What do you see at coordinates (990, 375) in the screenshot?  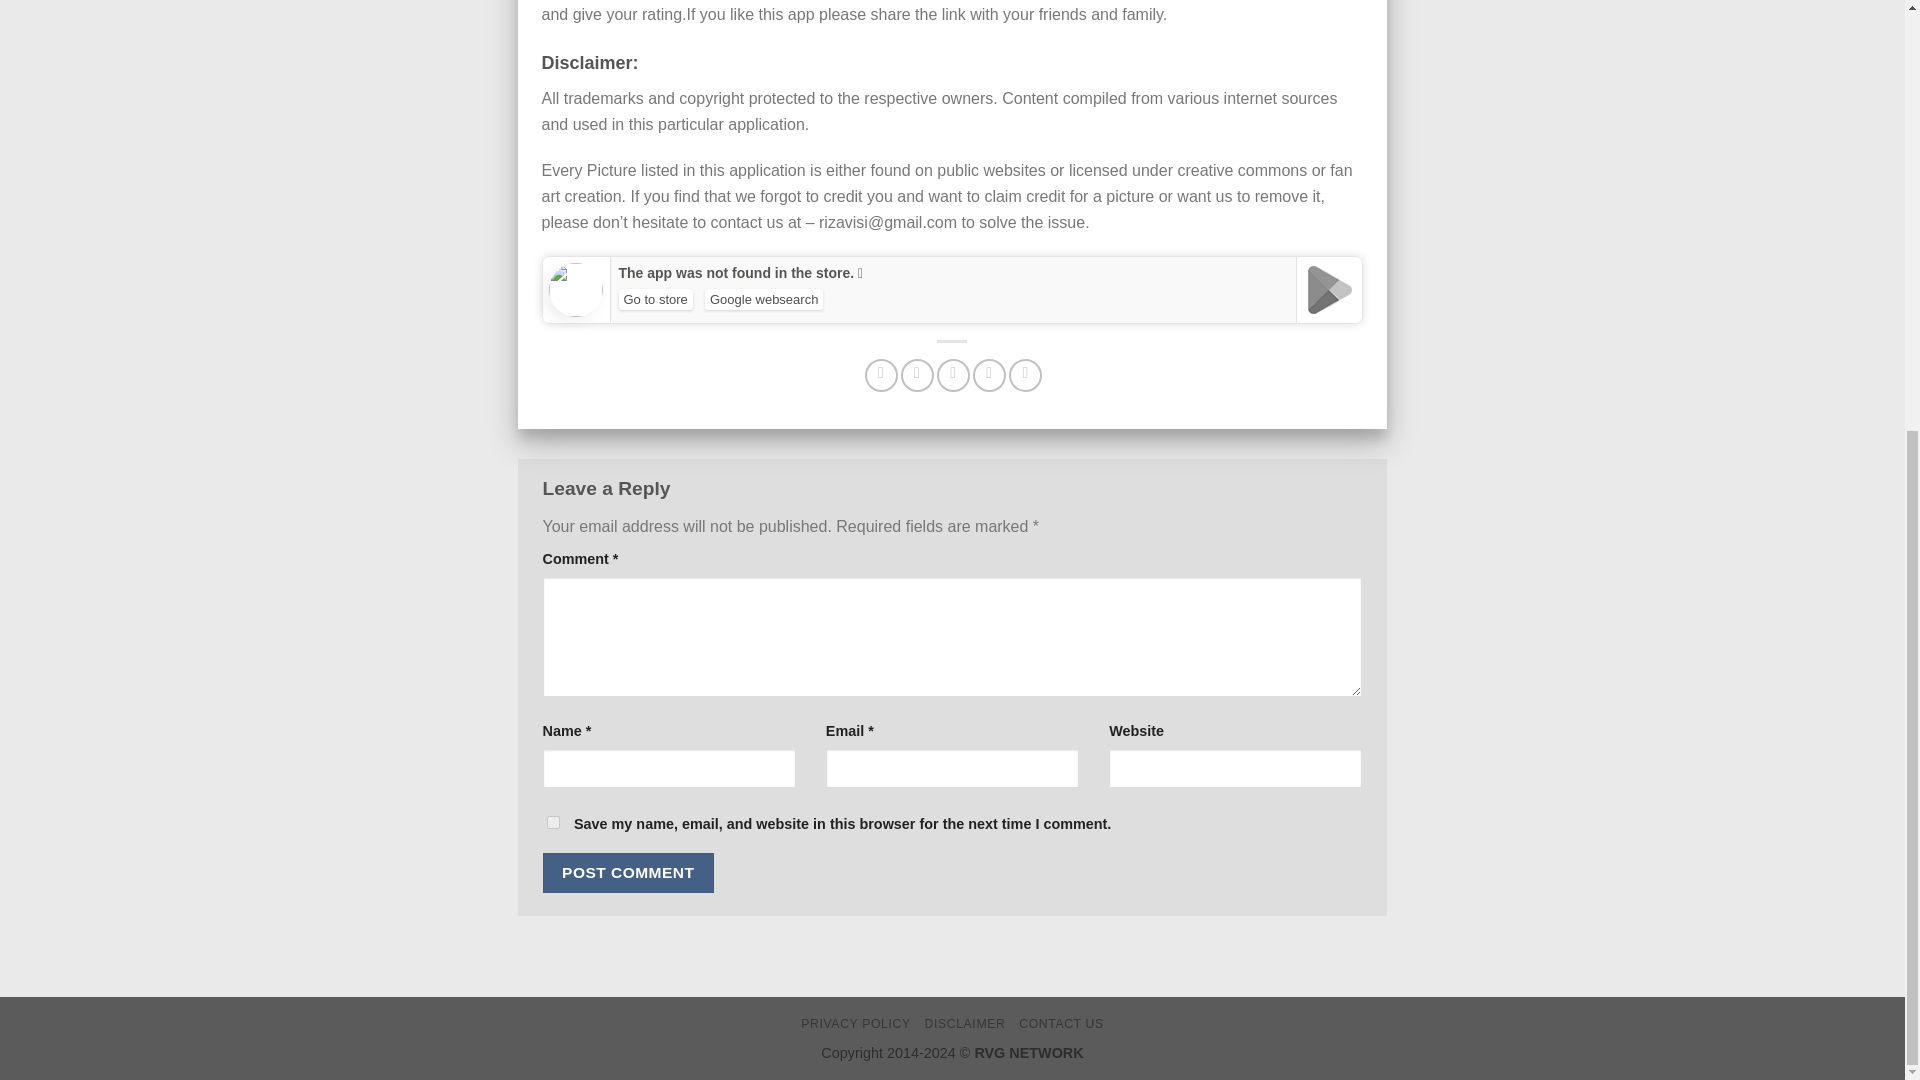 I see `Pin on Pinterest` at bounding box center [990, 375].